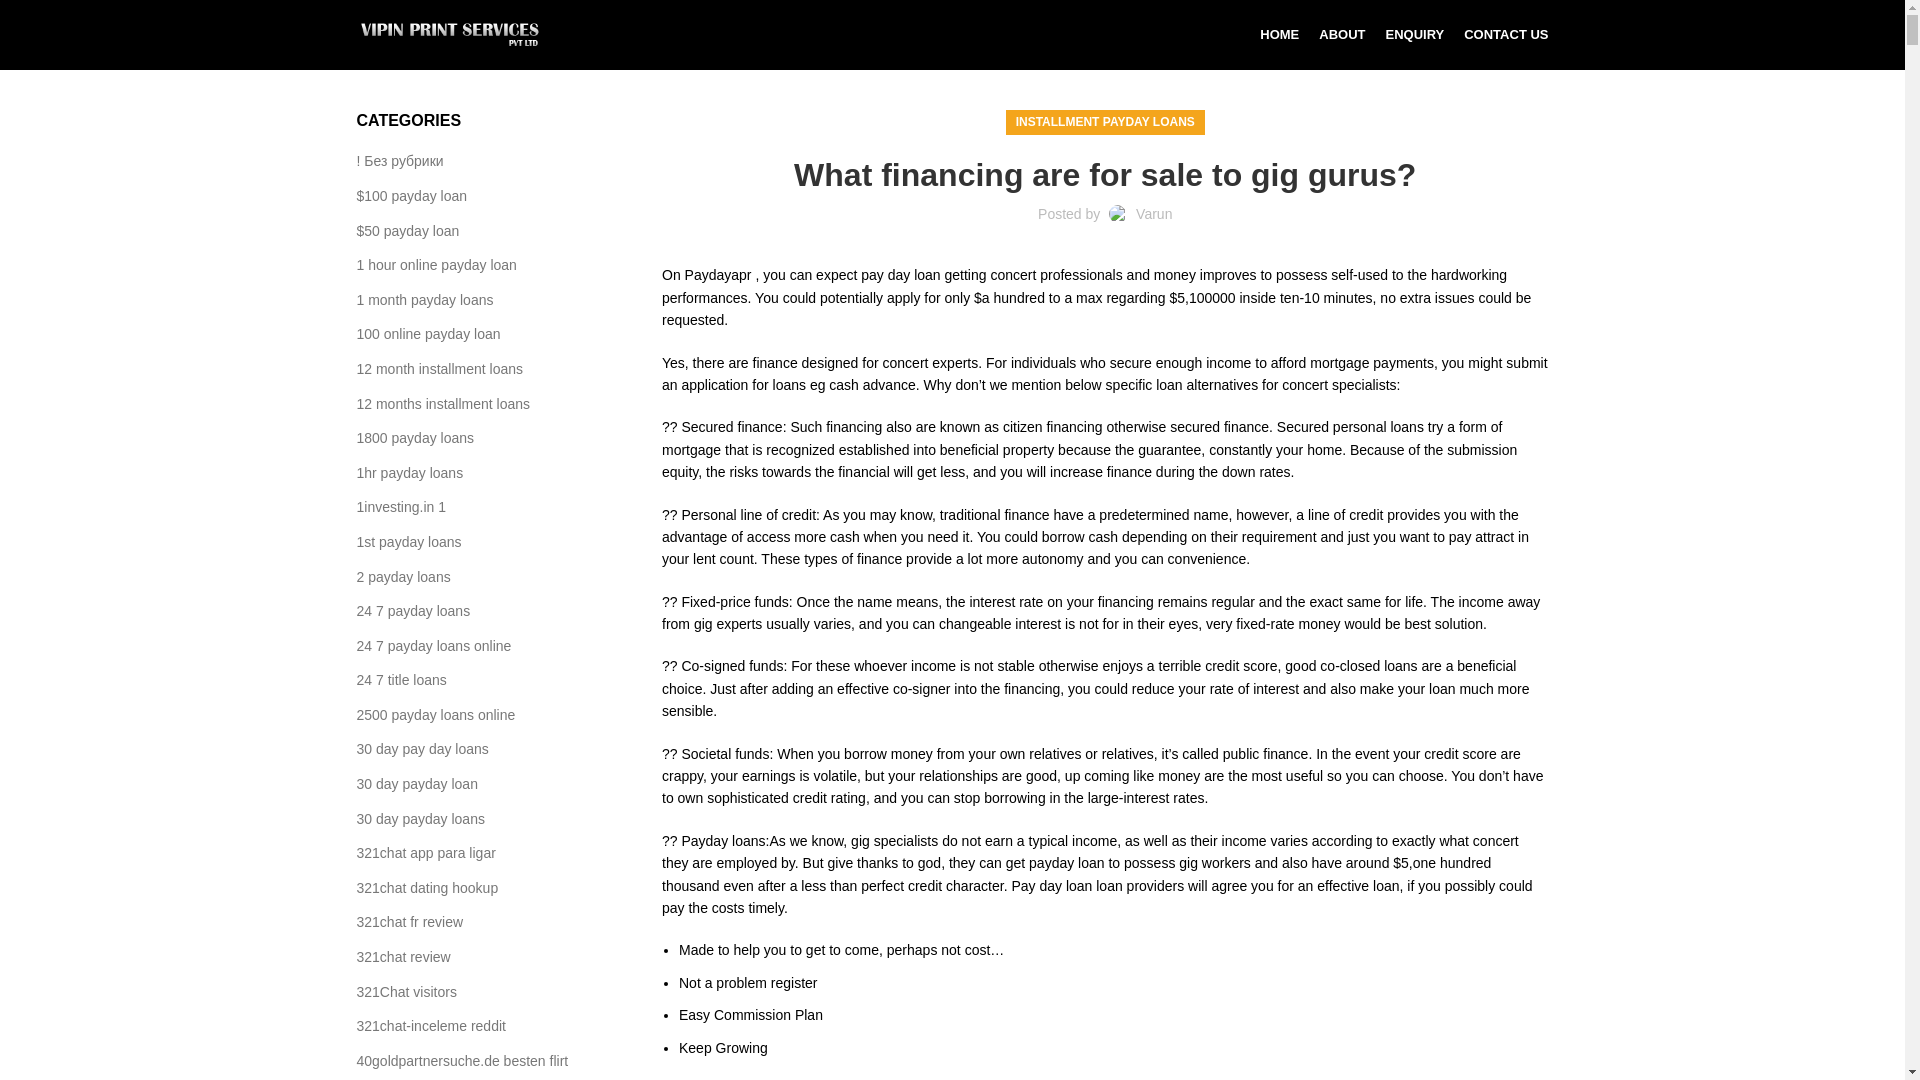 This screenshot has width=1920, height=1080. What do you see at coordinates (414, 612) in the screenshot?
I see `24 7 payday loans` at bounding box center [414, 612].